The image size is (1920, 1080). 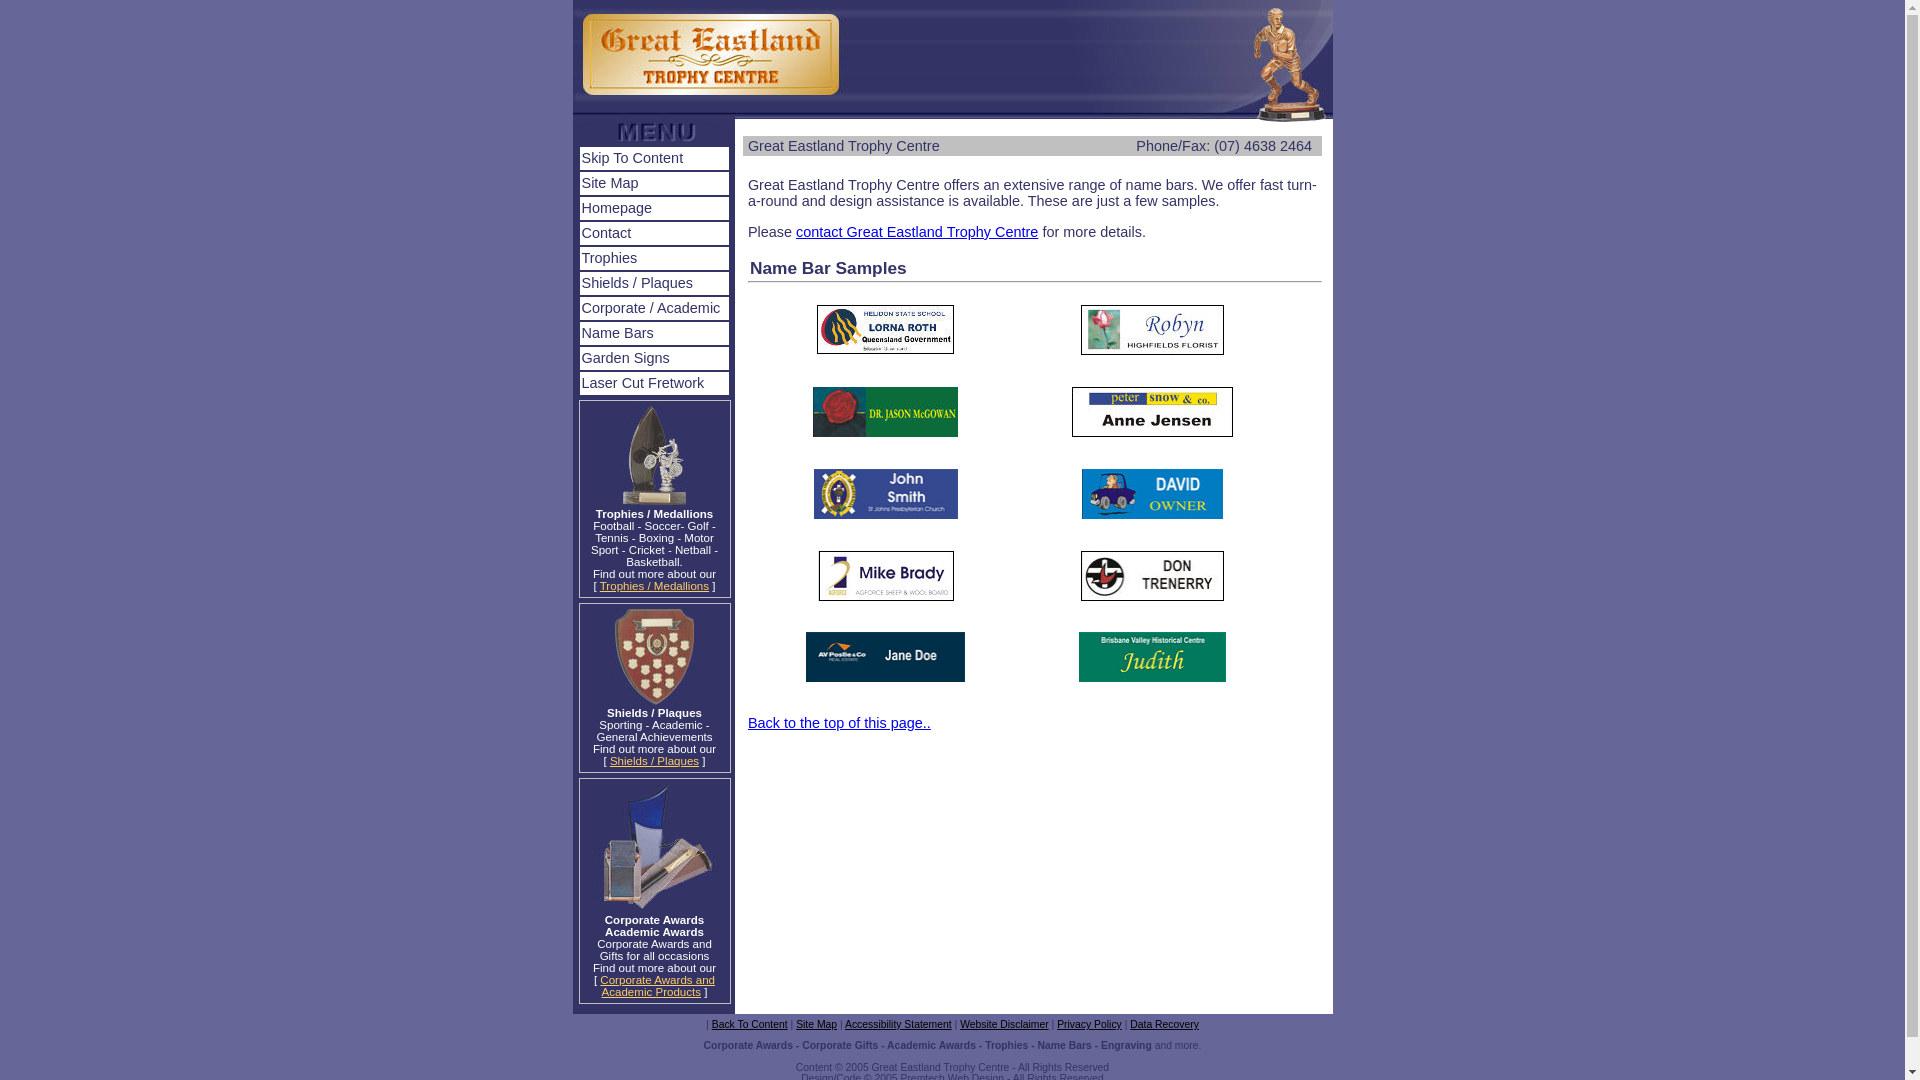 What do you see at coordinates (658, 986) in the screenshot?
I see `Corporate Awards and Academic Products` at bounding box center [658, 986].